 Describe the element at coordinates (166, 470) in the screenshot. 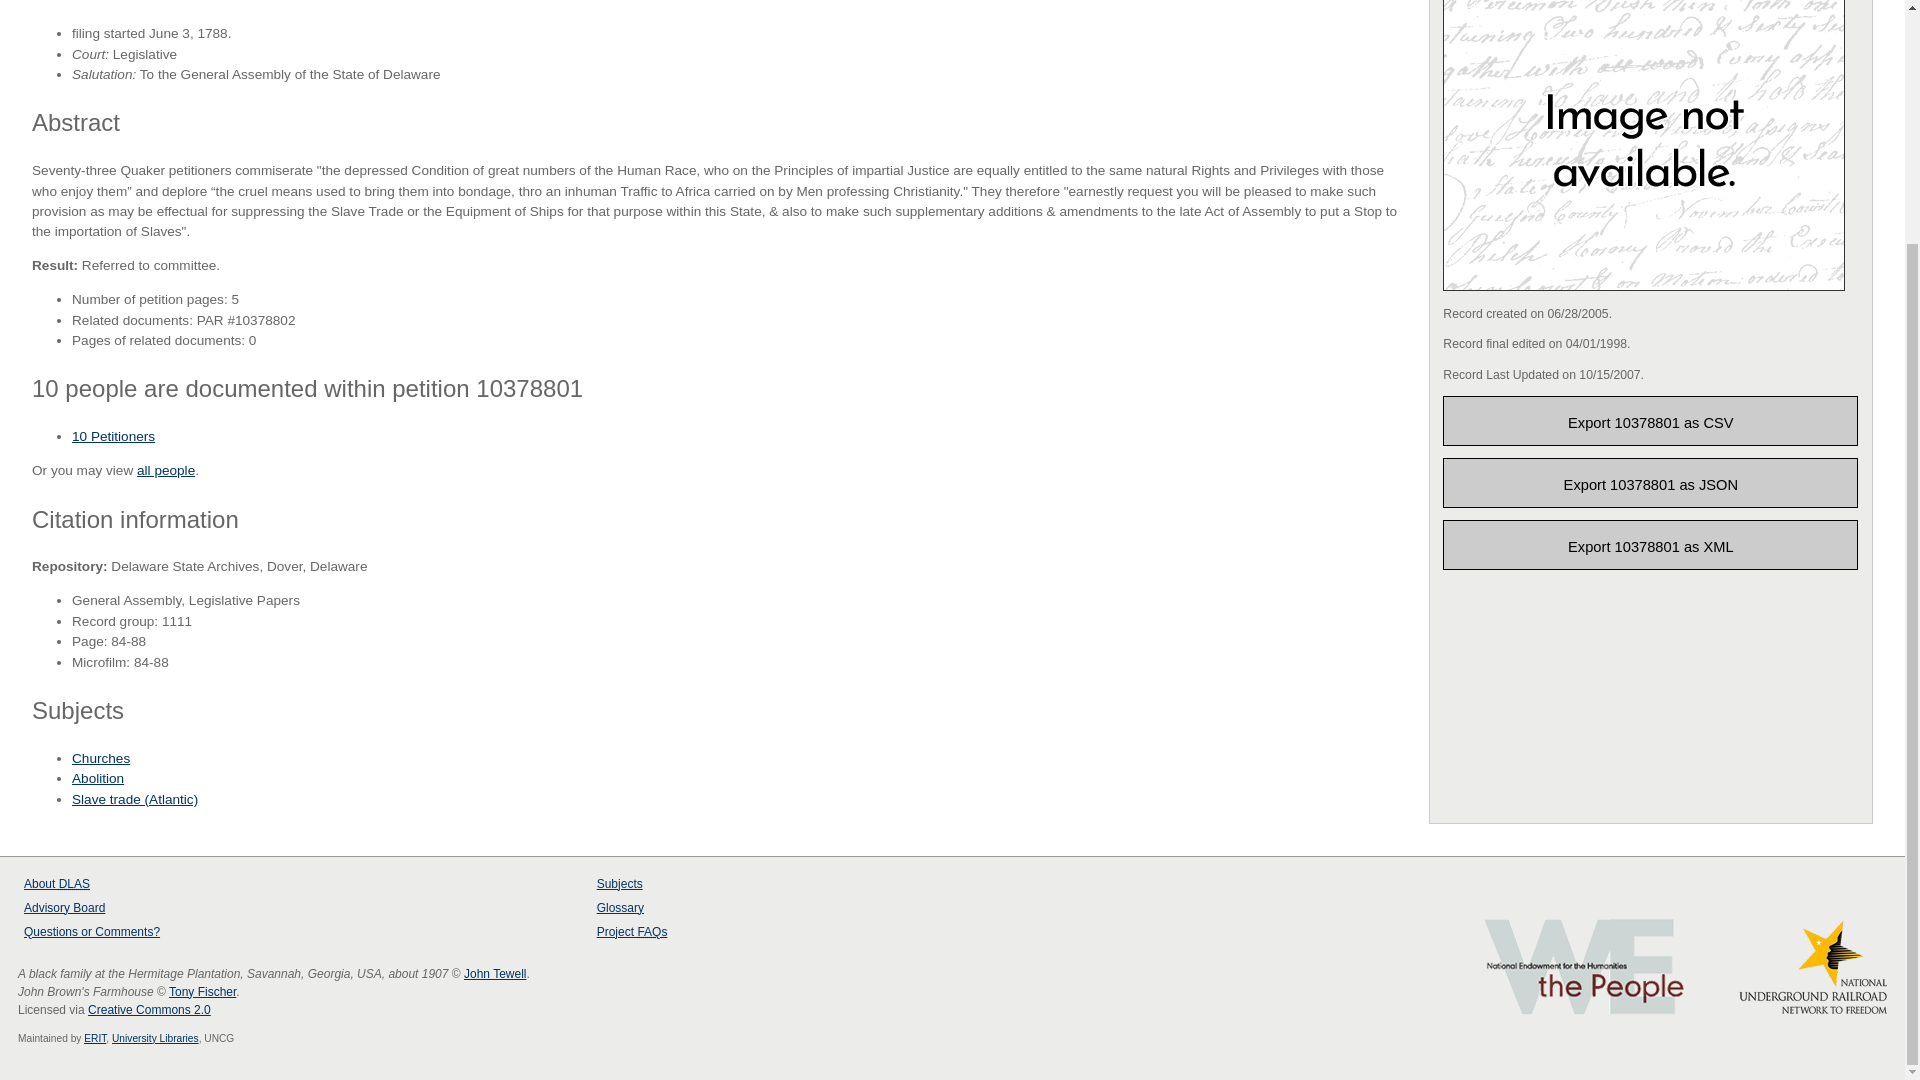

I see `all people` at that location.